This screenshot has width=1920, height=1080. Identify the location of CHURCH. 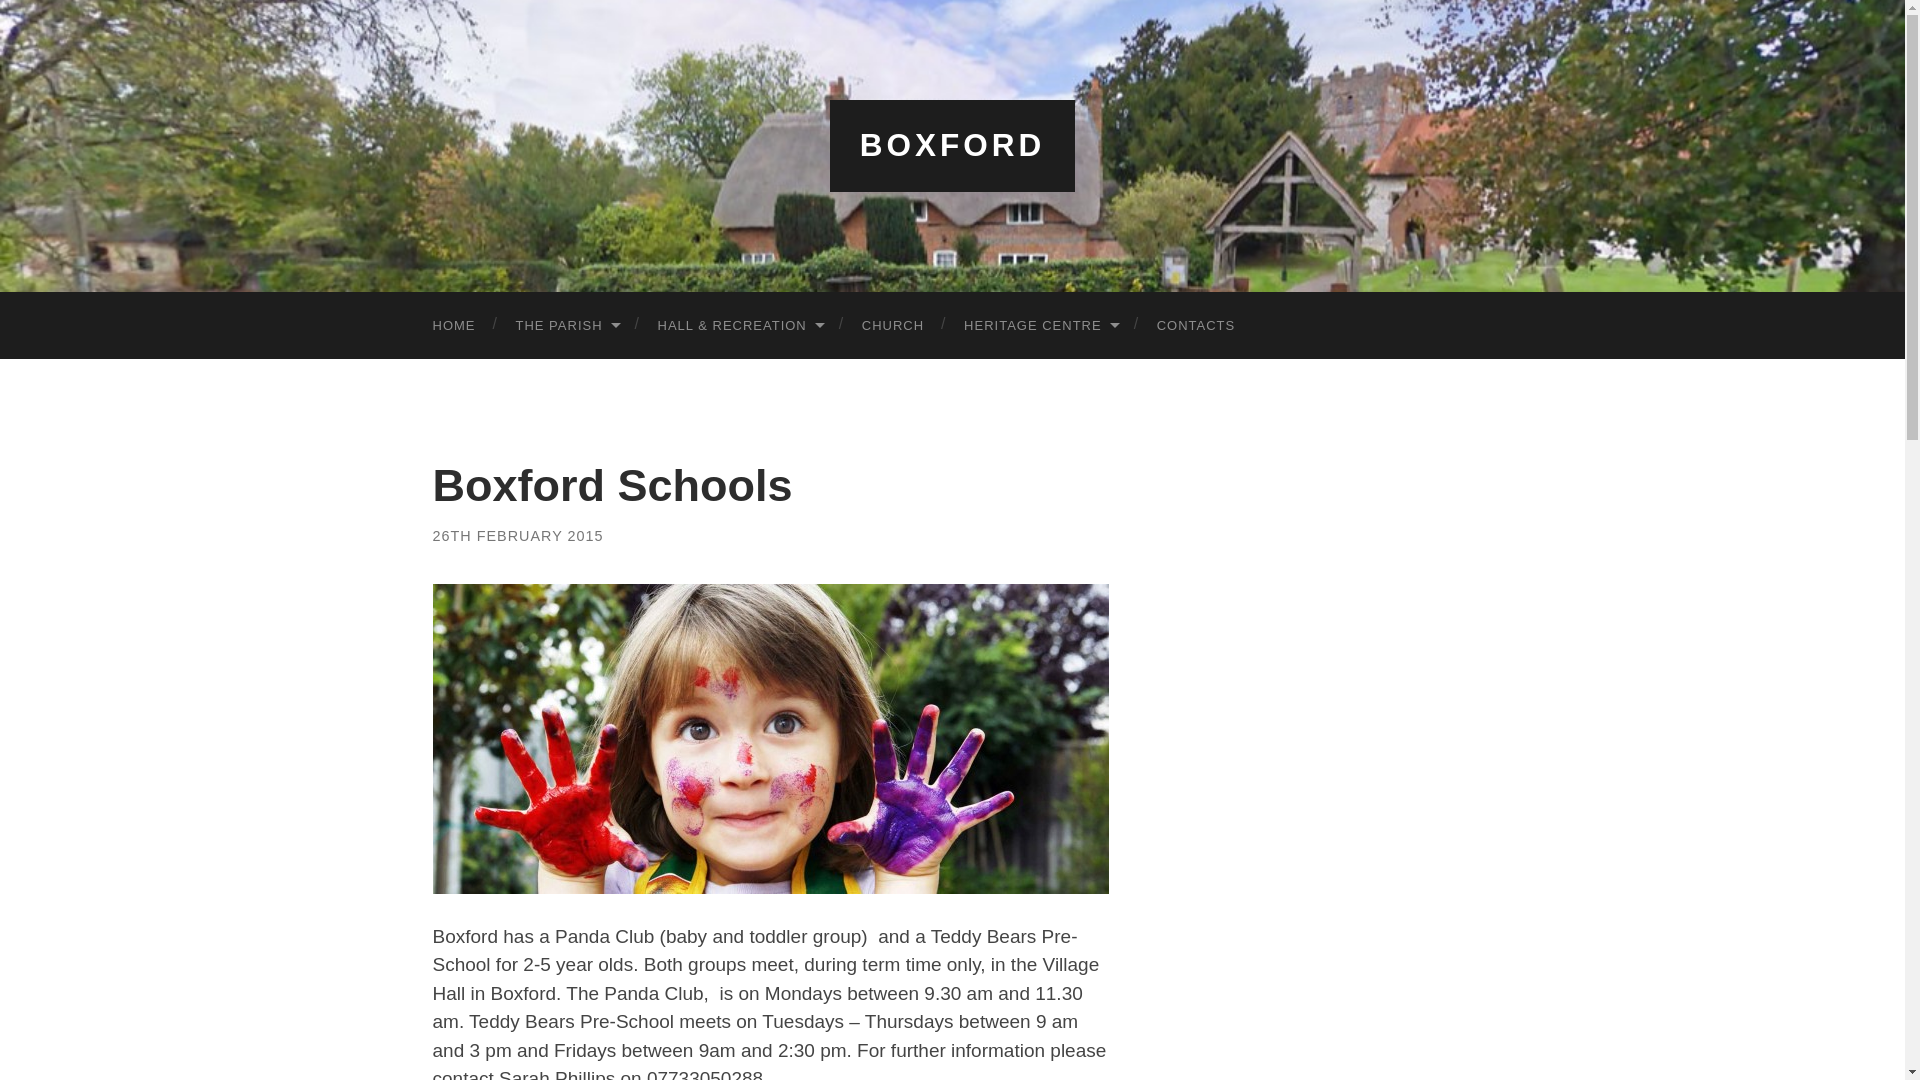
(893, 324).